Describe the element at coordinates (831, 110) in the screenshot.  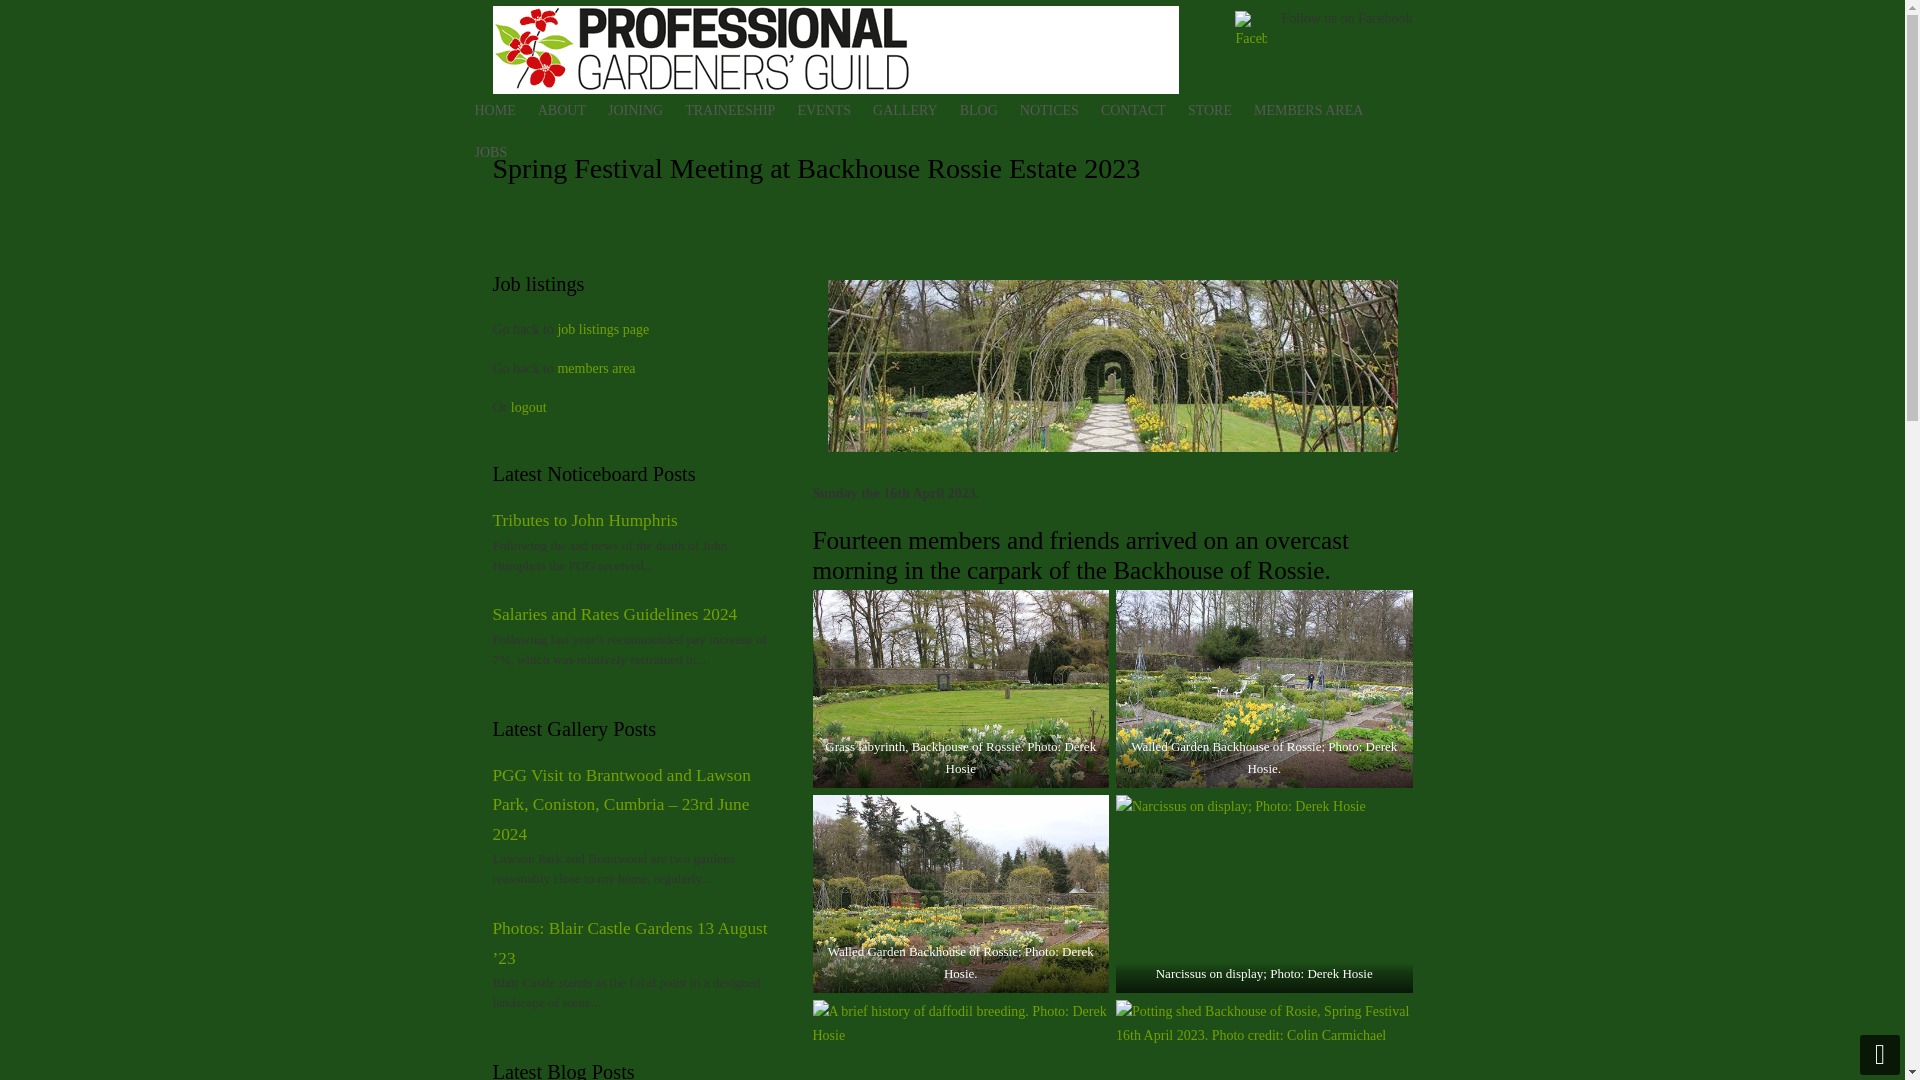
I see `EVENTS` at that location.